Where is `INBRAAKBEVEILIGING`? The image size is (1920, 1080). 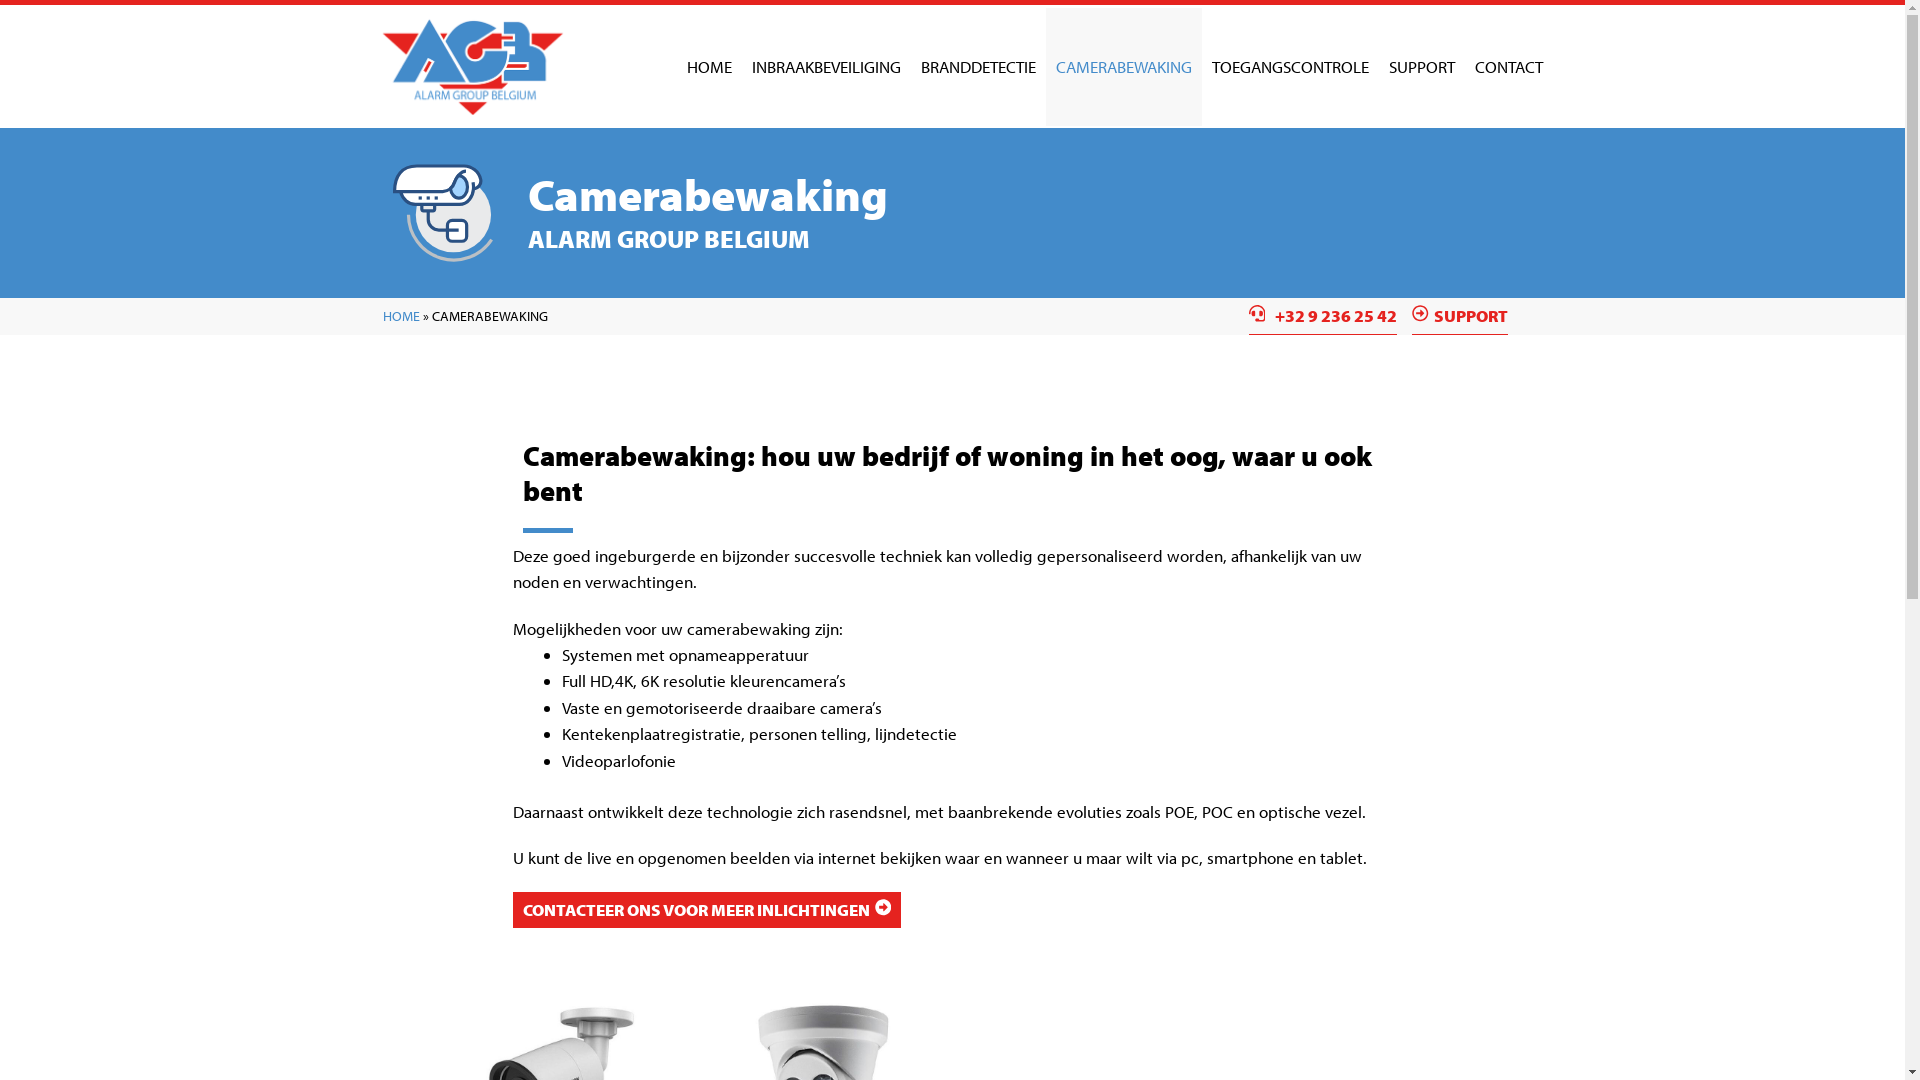
INBRAAKBEVEILIGING is located at coordinates (826, 67).